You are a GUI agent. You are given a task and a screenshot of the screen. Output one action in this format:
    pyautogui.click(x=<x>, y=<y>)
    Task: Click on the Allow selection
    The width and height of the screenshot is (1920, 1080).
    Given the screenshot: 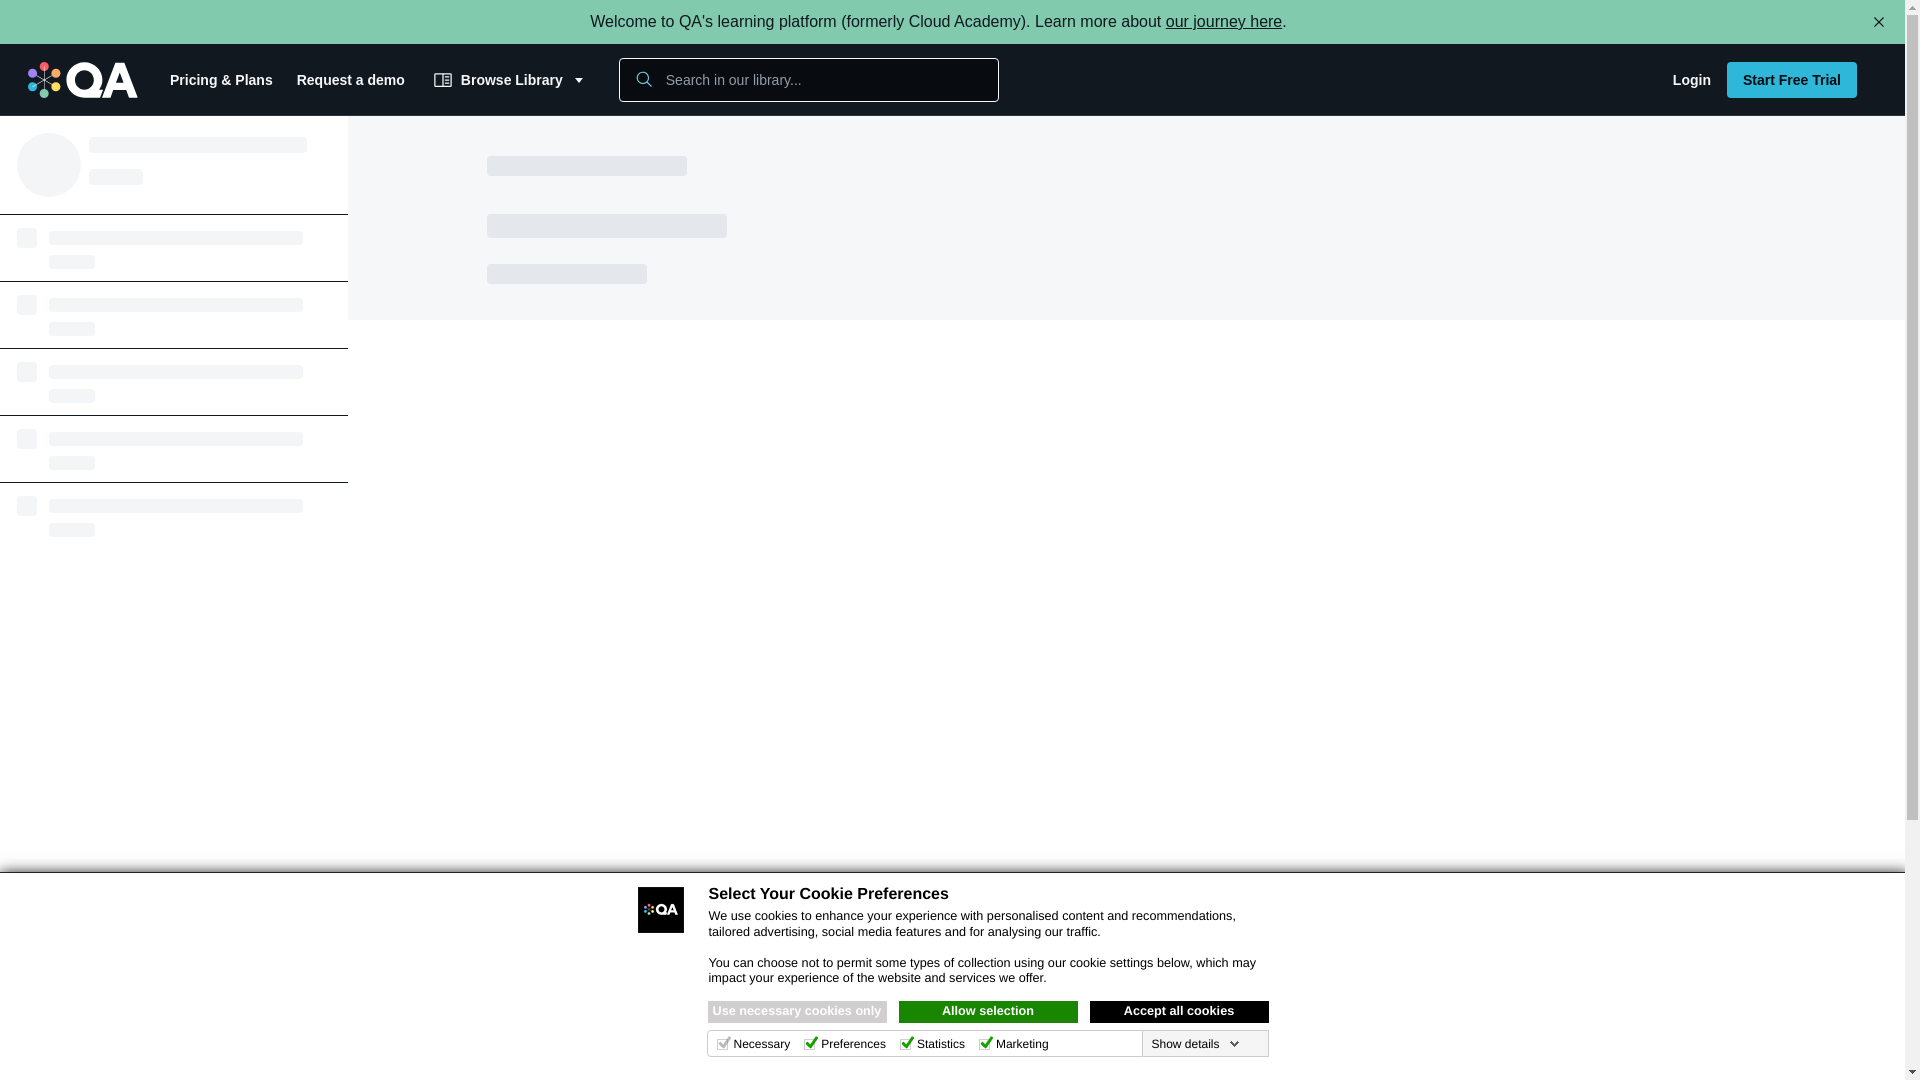 What is the action you would take?
    pyautogui.click(x=988, y=1012)
    